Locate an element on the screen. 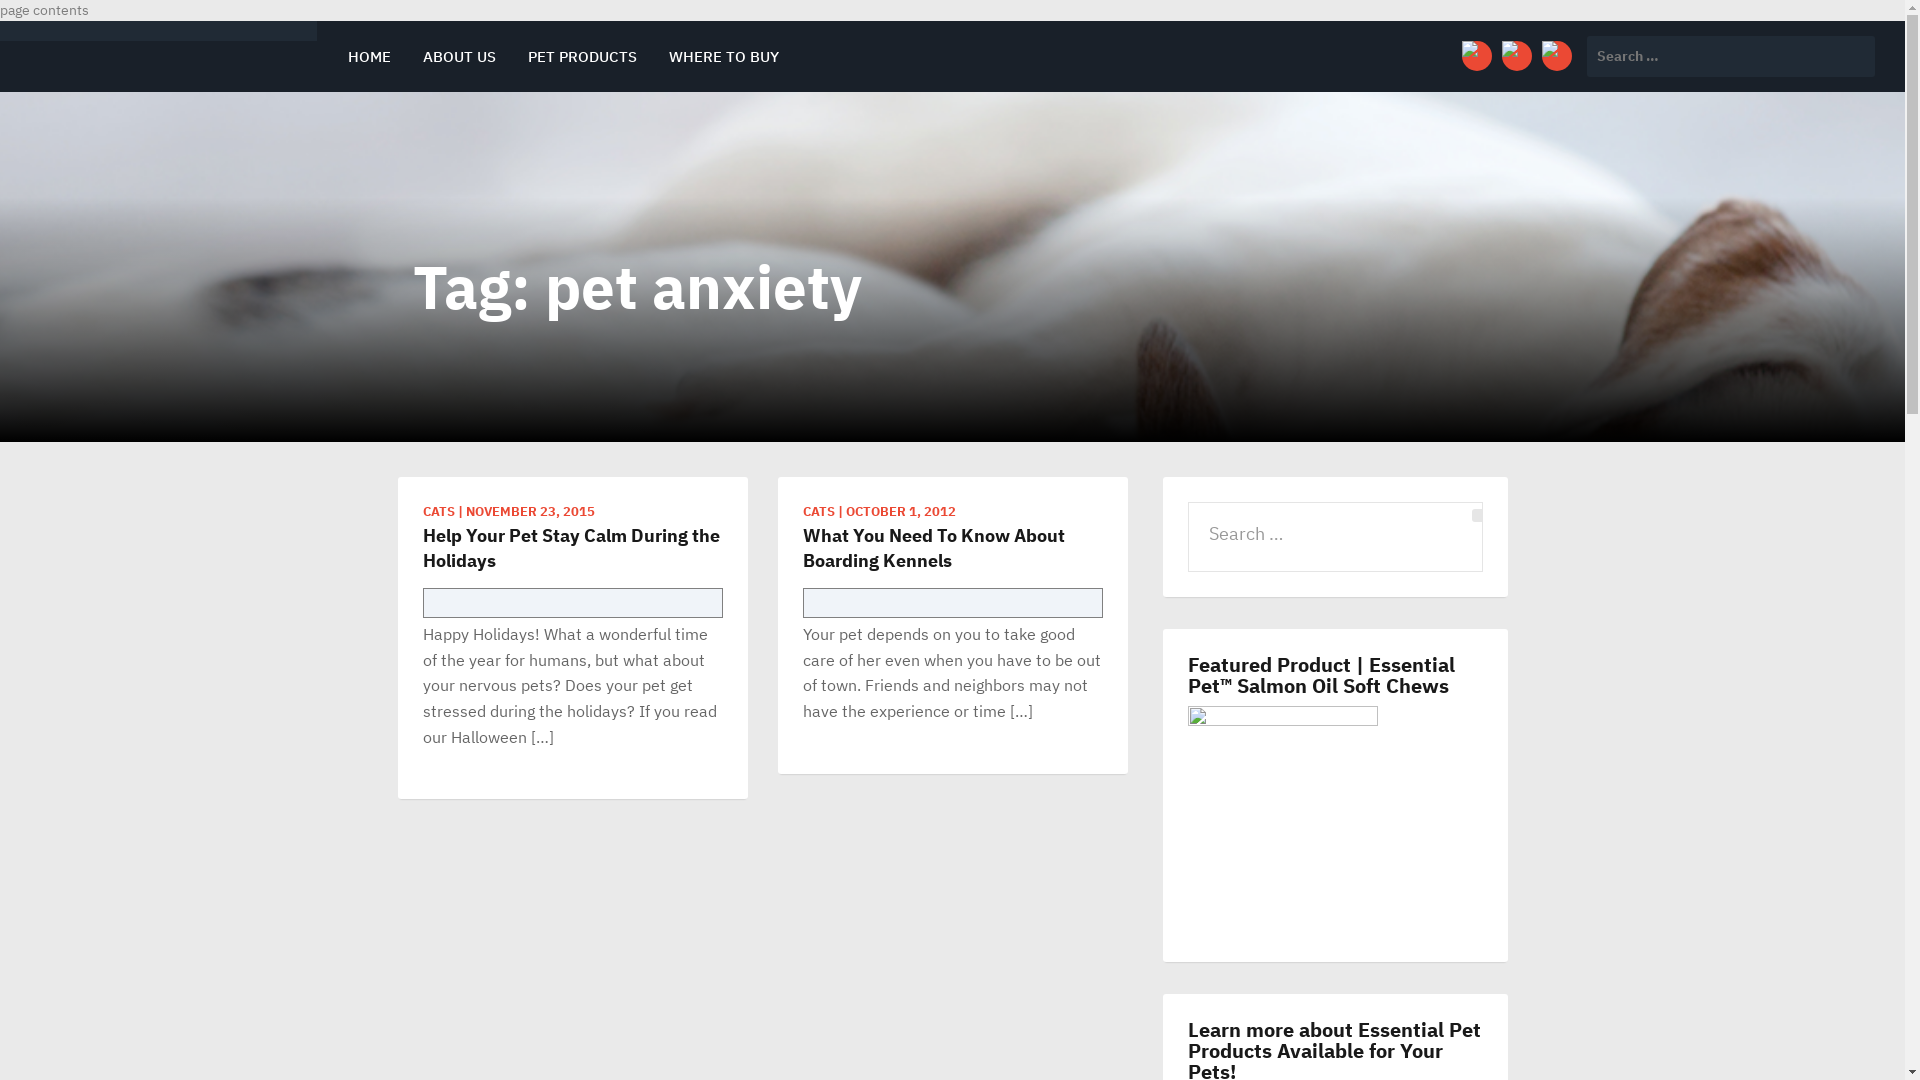 The width and height of the screenshot is (1920, 1080). WHERE TO BUY is located at coordinates (724, 56).